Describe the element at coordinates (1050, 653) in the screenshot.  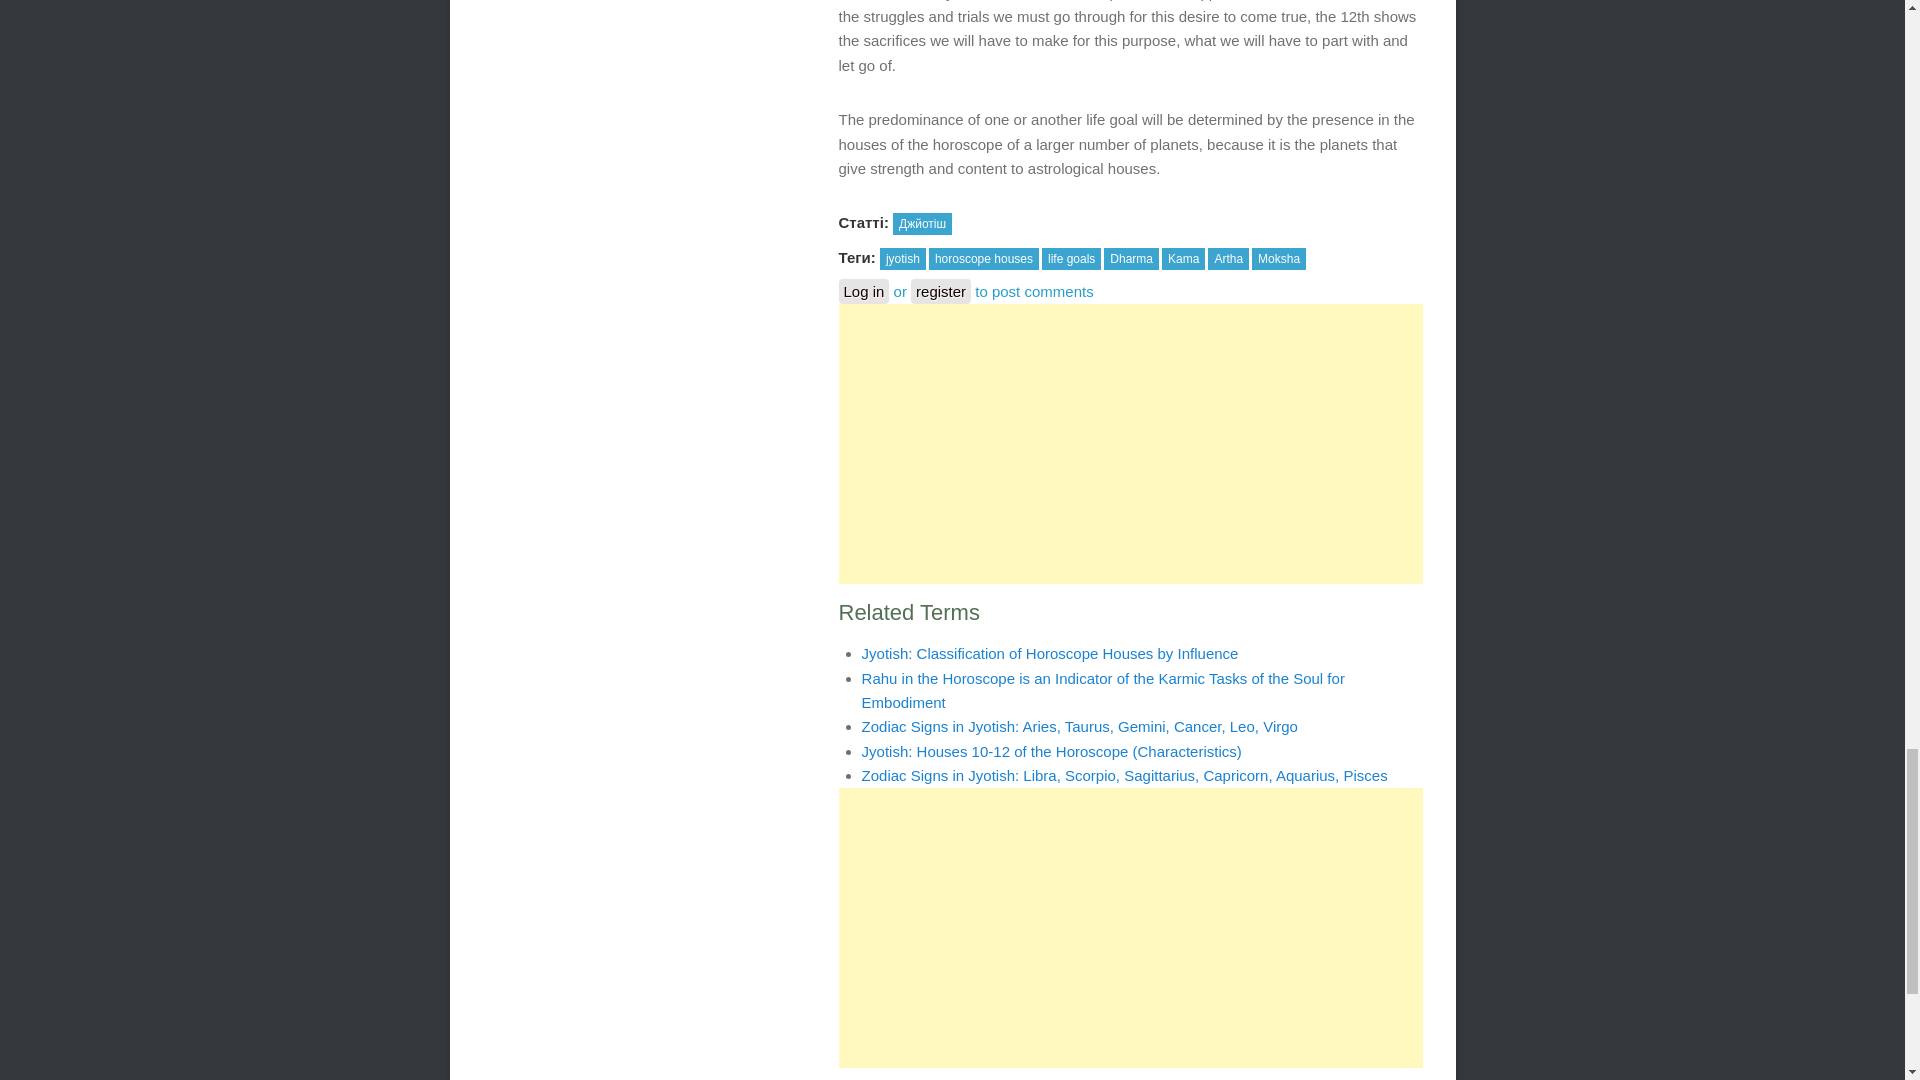
I see `Jyotish: Classification of Horoscope Houses by Influence` at that location.